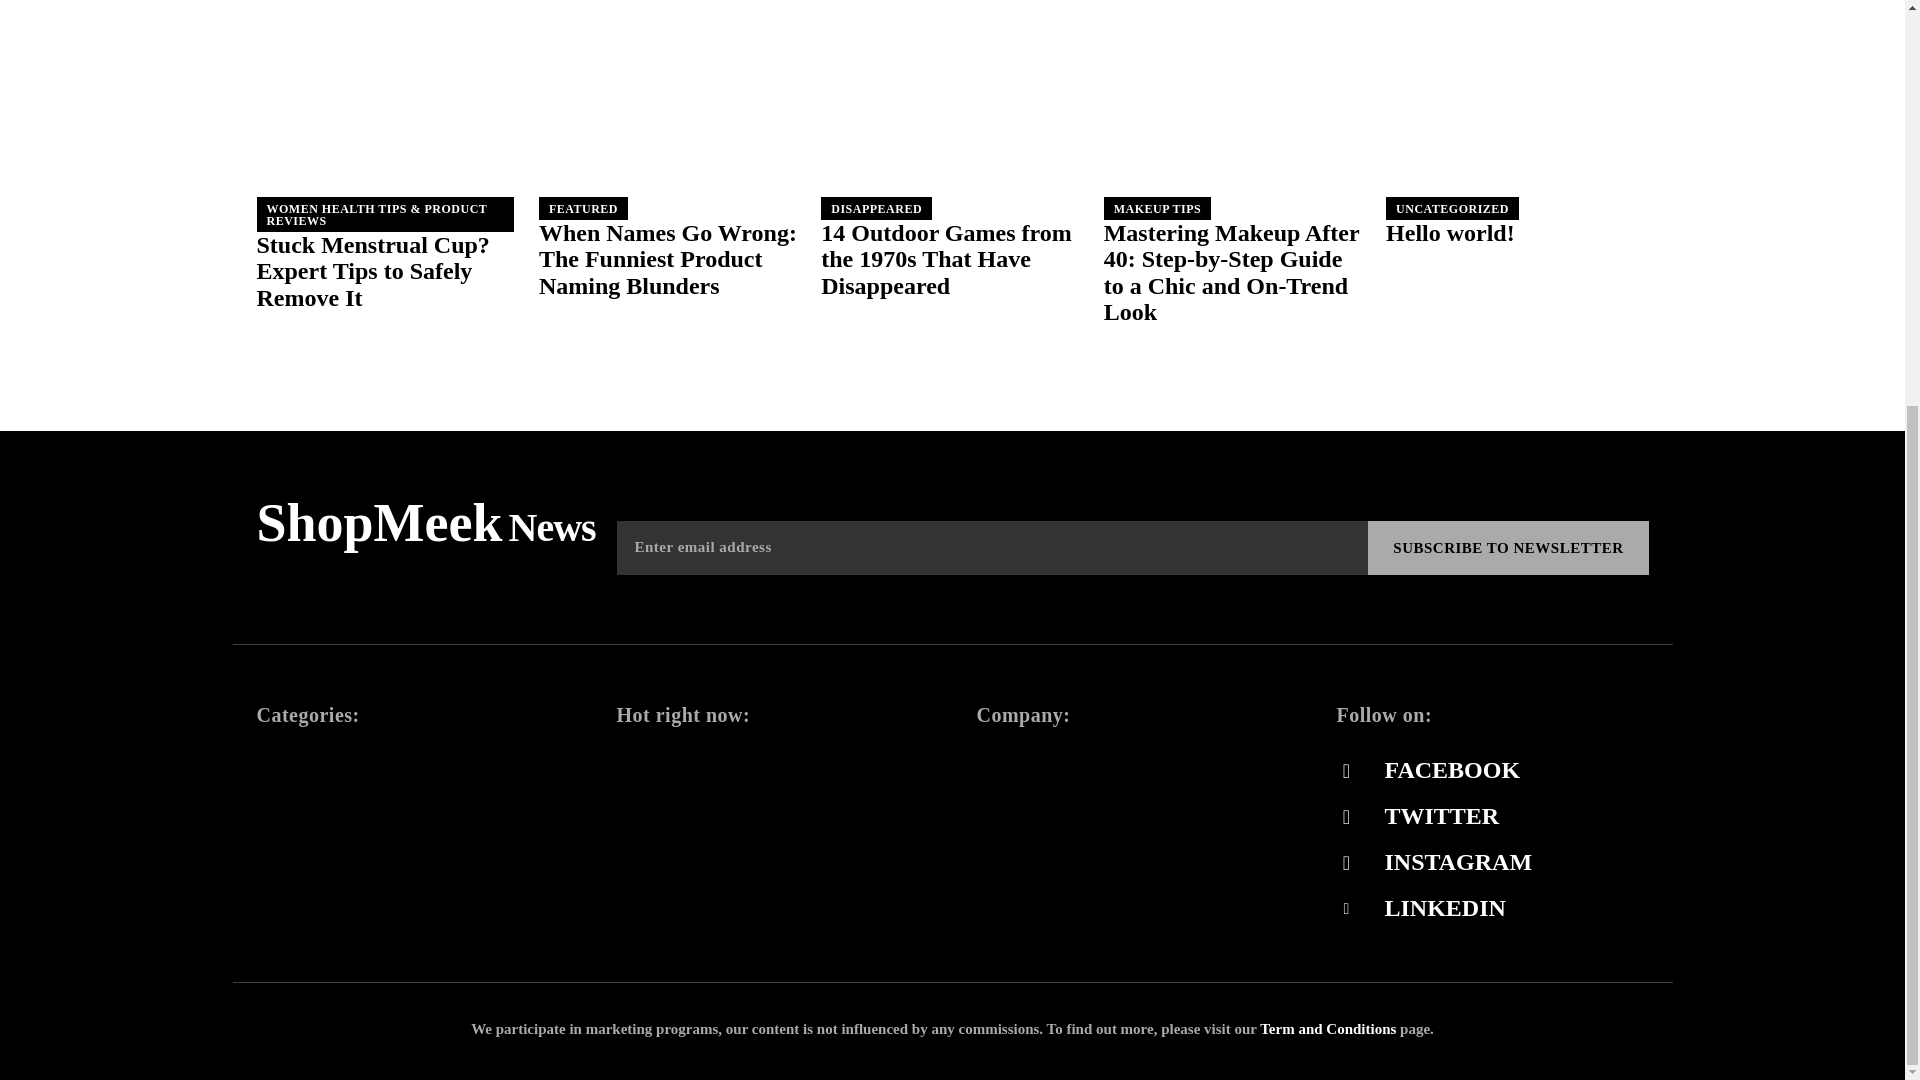 This screenshot has width=1920, height=1080. What do you see at coordinates (386, 118) in the screenshot?
I see `Stuck Menstrual Cup? Expert Tips to Safely Remove It` at bounding box center [386, 118].